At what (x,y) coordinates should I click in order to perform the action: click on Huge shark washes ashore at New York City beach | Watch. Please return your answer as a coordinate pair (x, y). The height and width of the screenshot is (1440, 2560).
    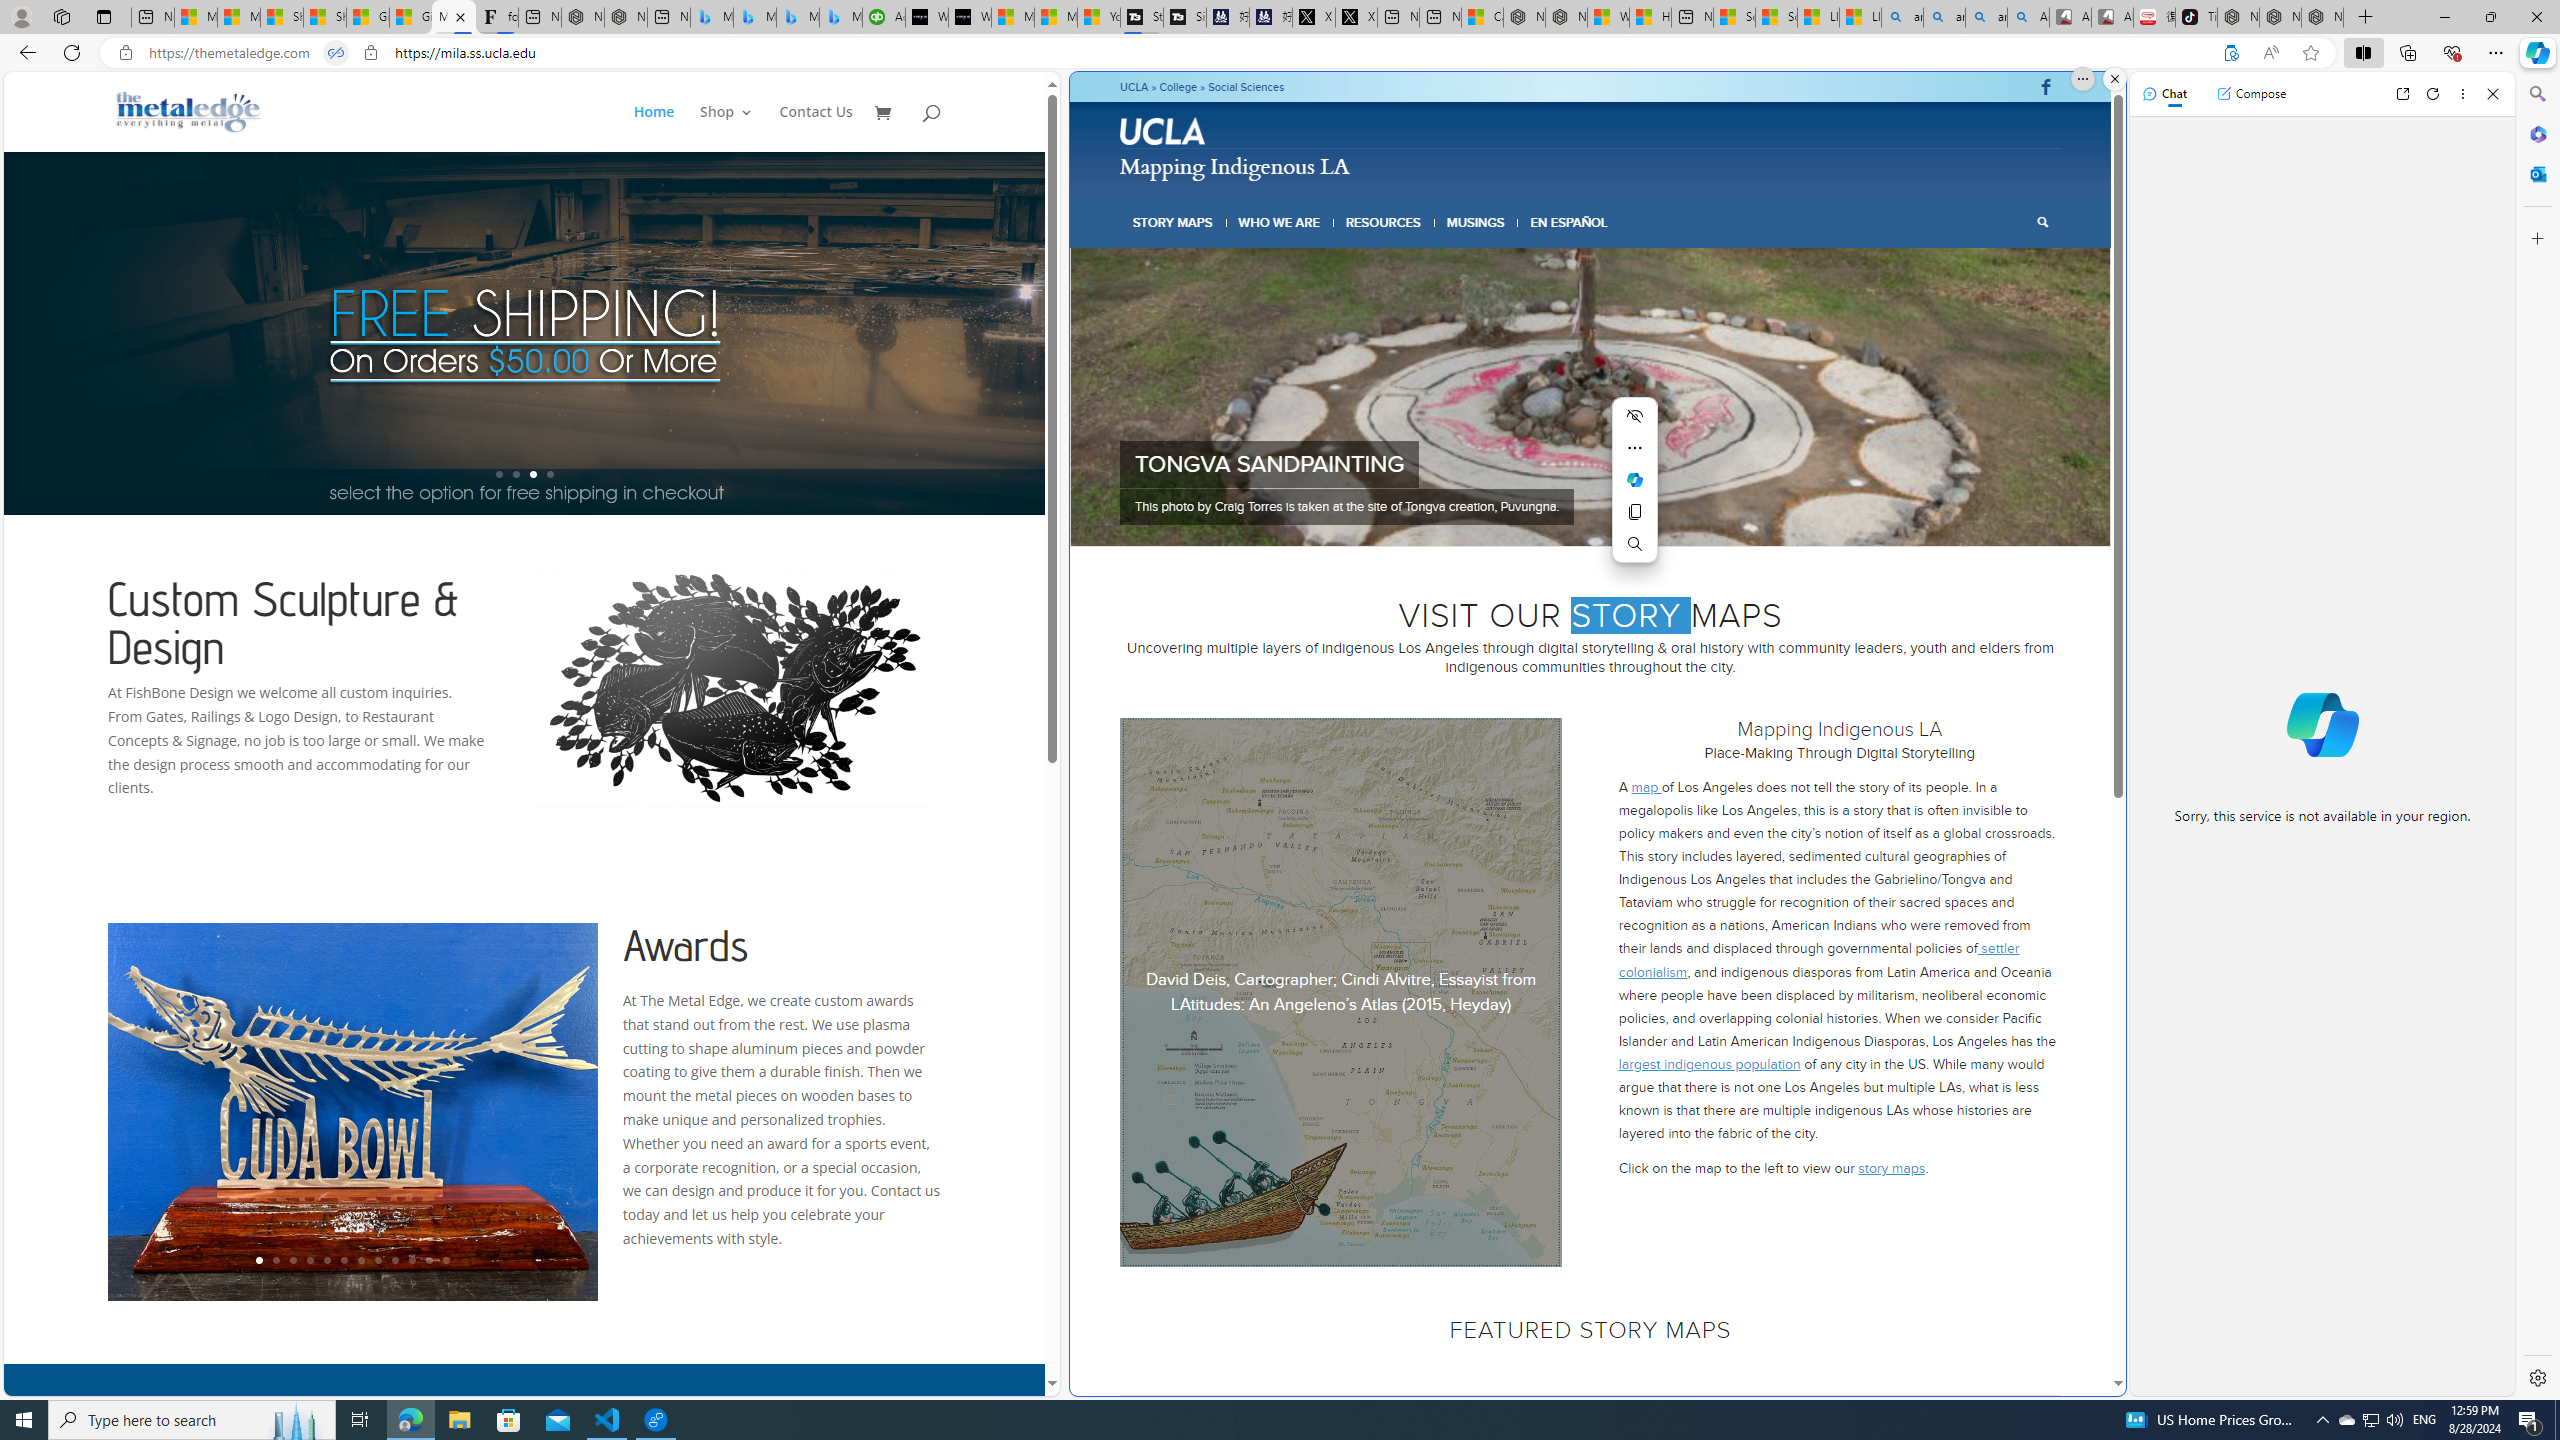
    Looking at the image, I should click on (1650, 17).